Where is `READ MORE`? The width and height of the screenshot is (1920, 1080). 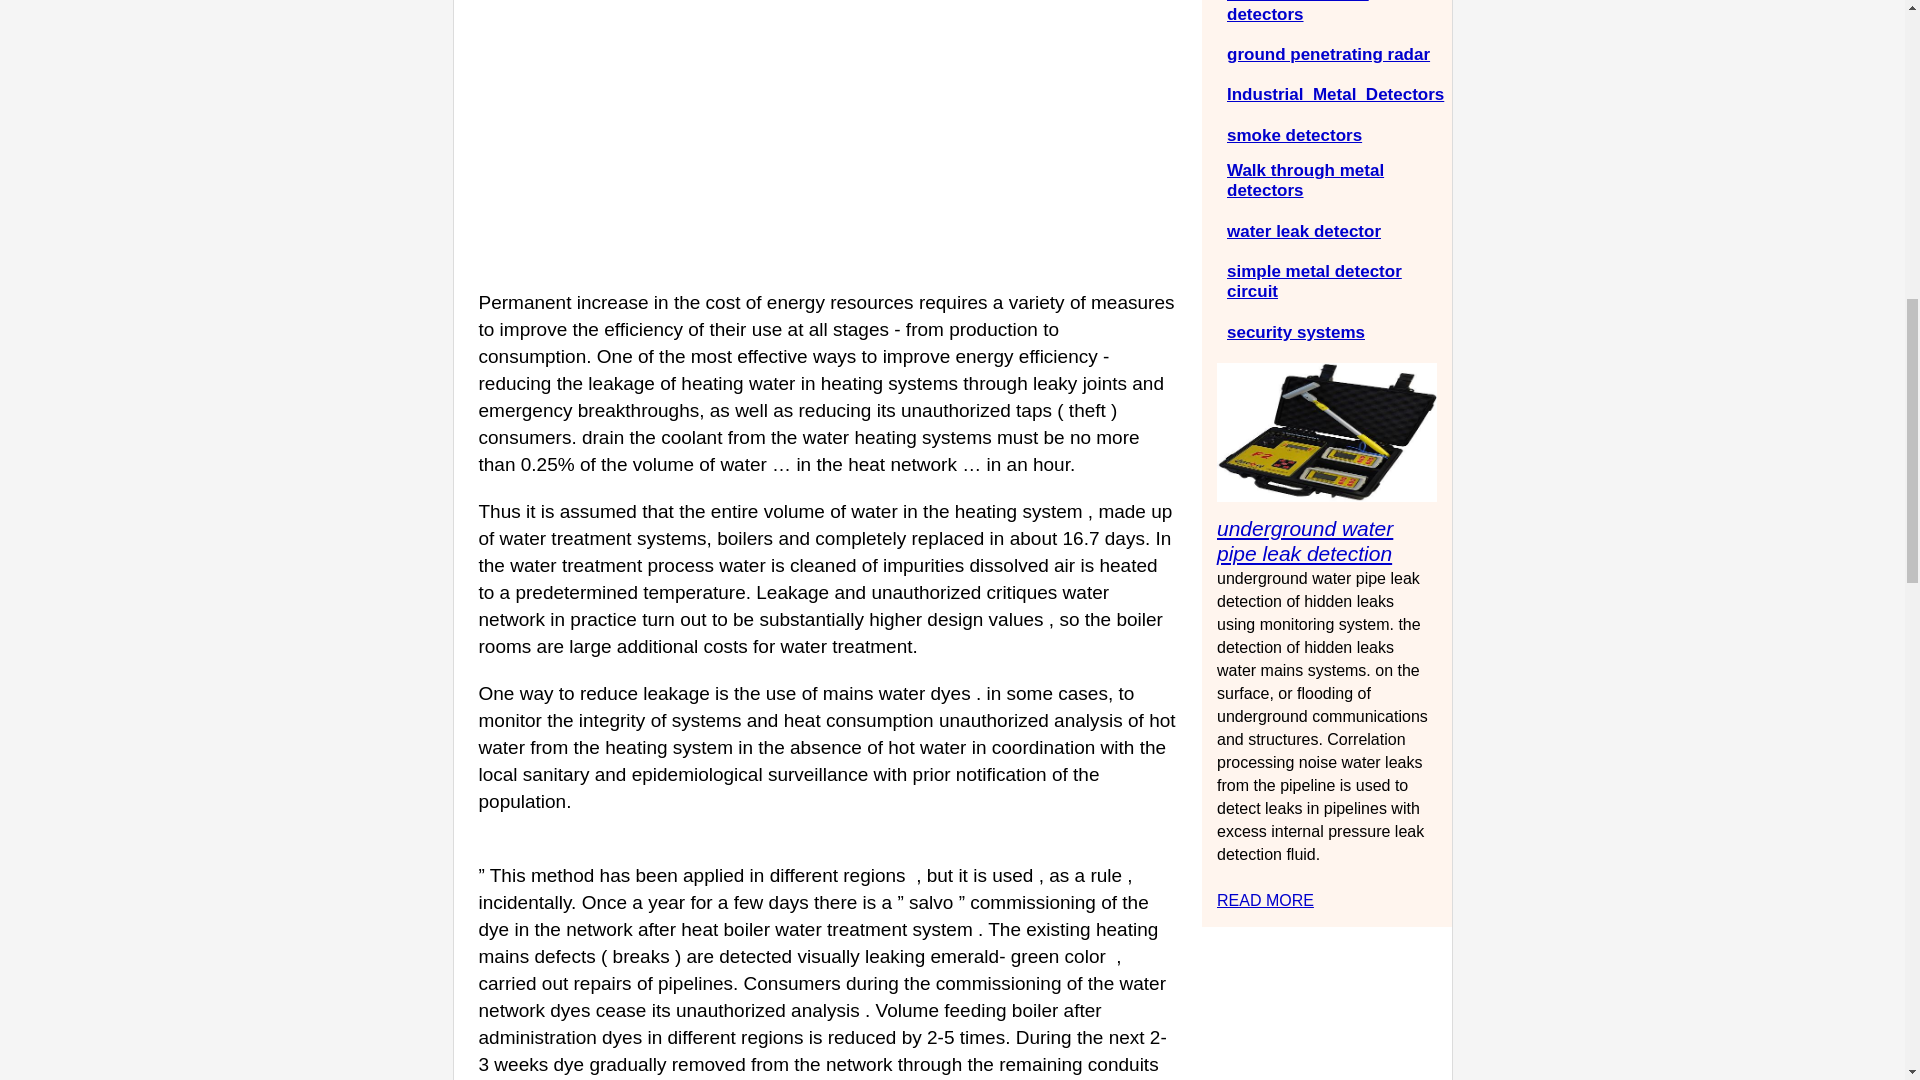
READ MORE is located at coordinates (1265, 900).